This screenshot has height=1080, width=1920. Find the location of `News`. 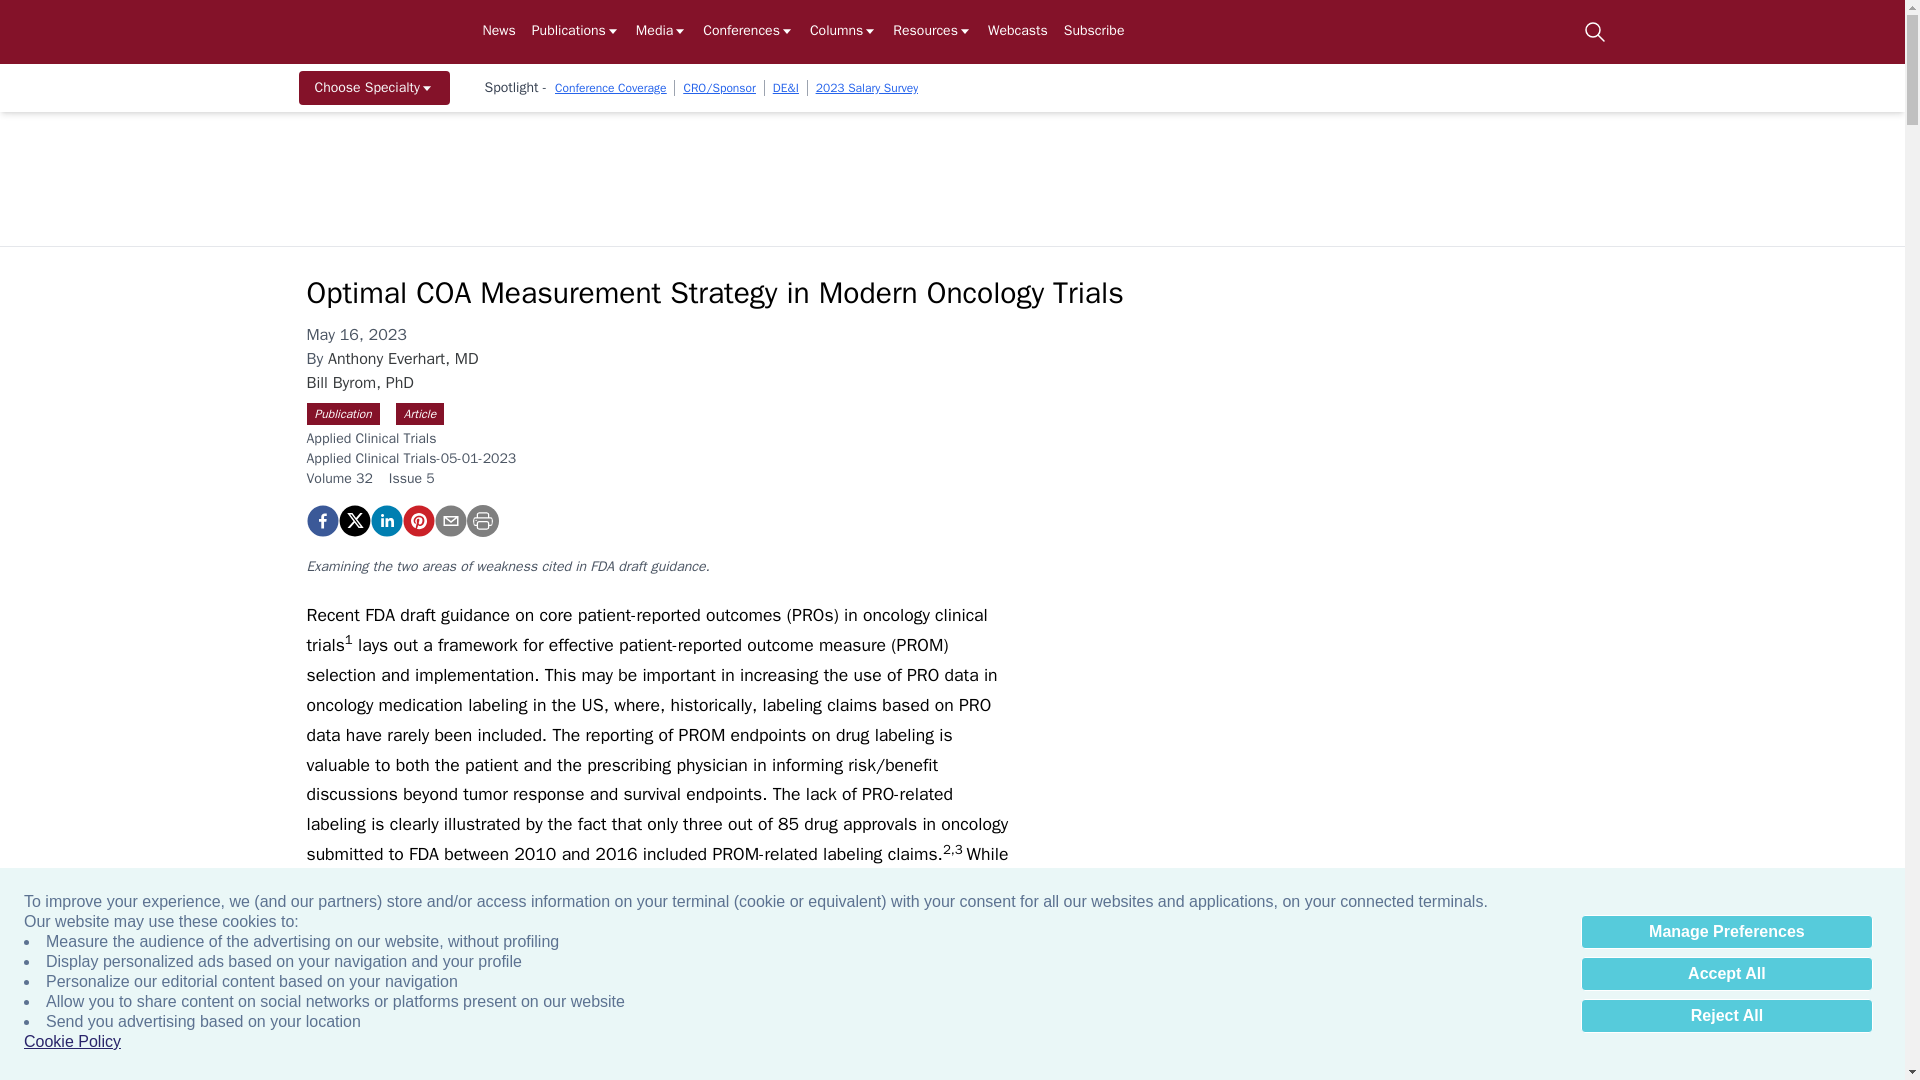

News is located at coordinates (498, 32).